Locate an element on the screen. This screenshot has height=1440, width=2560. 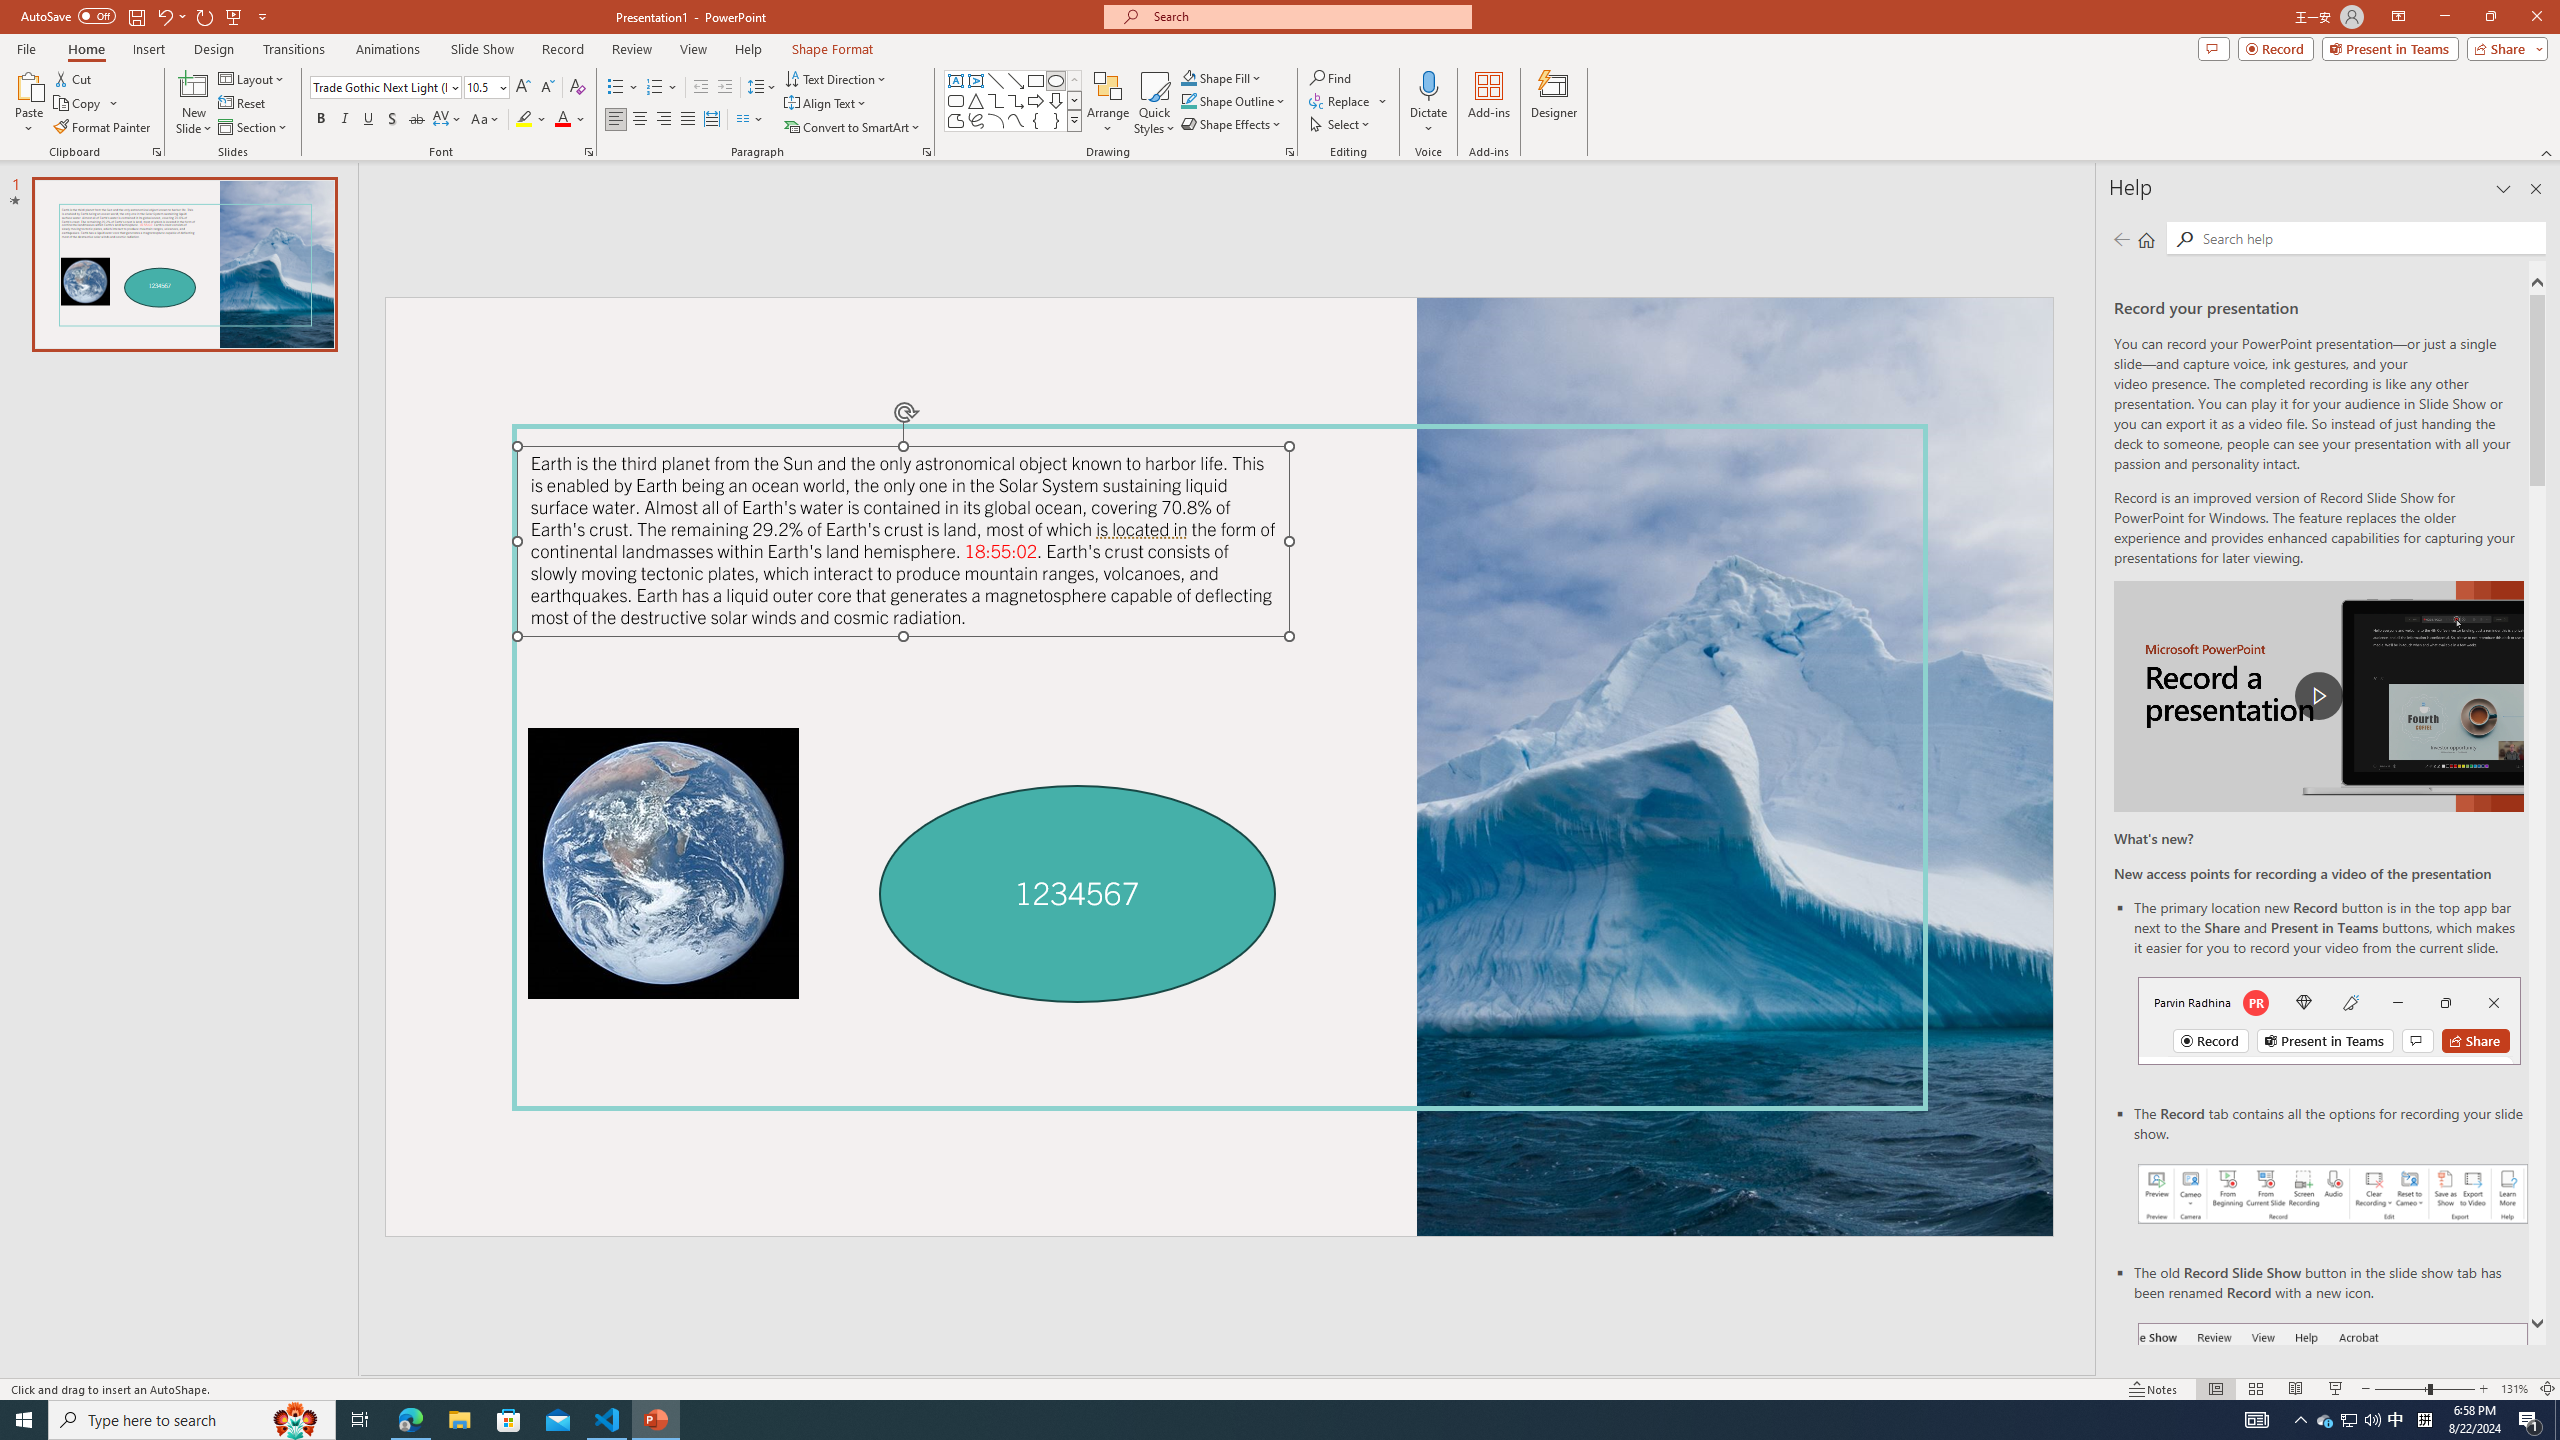
Align Text is located at coordinates (826, 104).